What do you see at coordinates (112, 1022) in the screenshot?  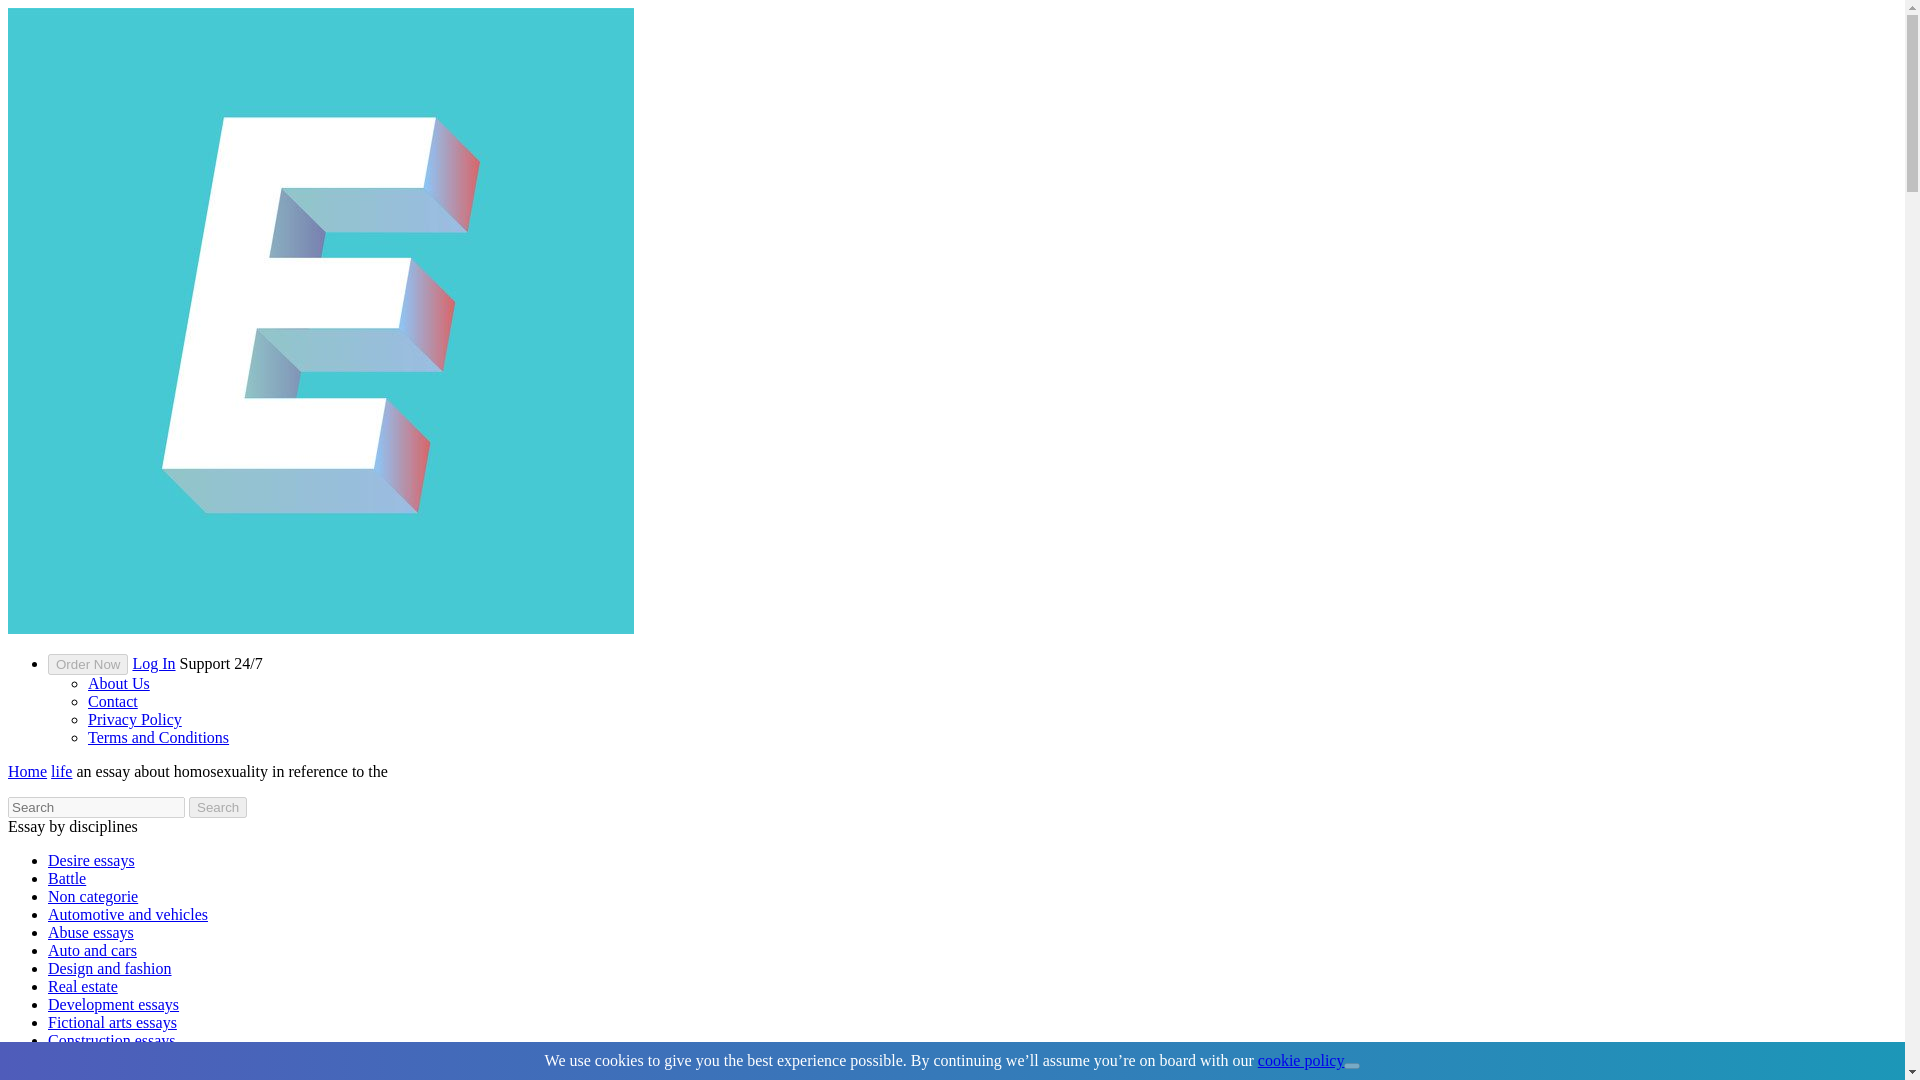 I see `Fictional arts essays` at bounding box center [112, 1022].